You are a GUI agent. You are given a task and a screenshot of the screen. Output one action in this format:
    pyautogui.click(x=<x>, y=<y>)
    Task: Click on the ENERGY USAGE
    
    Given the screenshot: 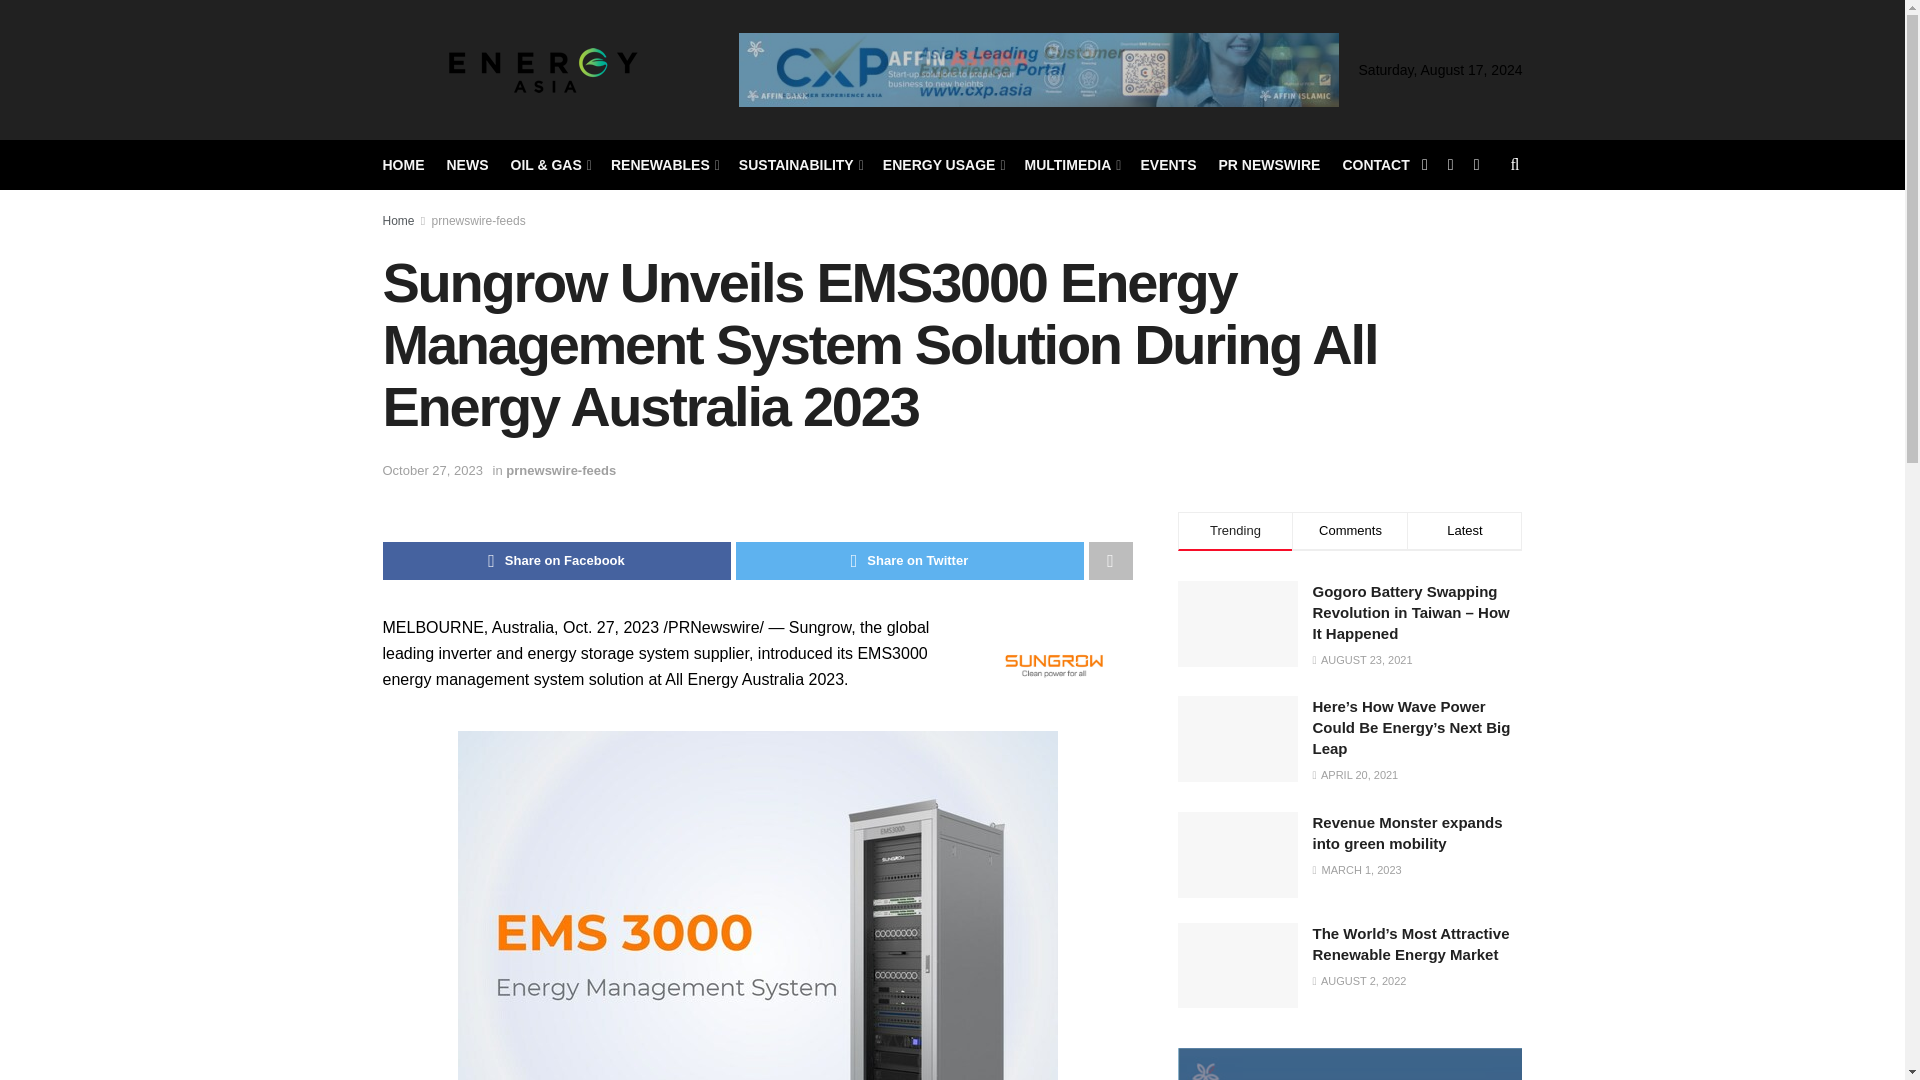 What is the action you would take?
    pyautogui.click(x=942, y=165)
    